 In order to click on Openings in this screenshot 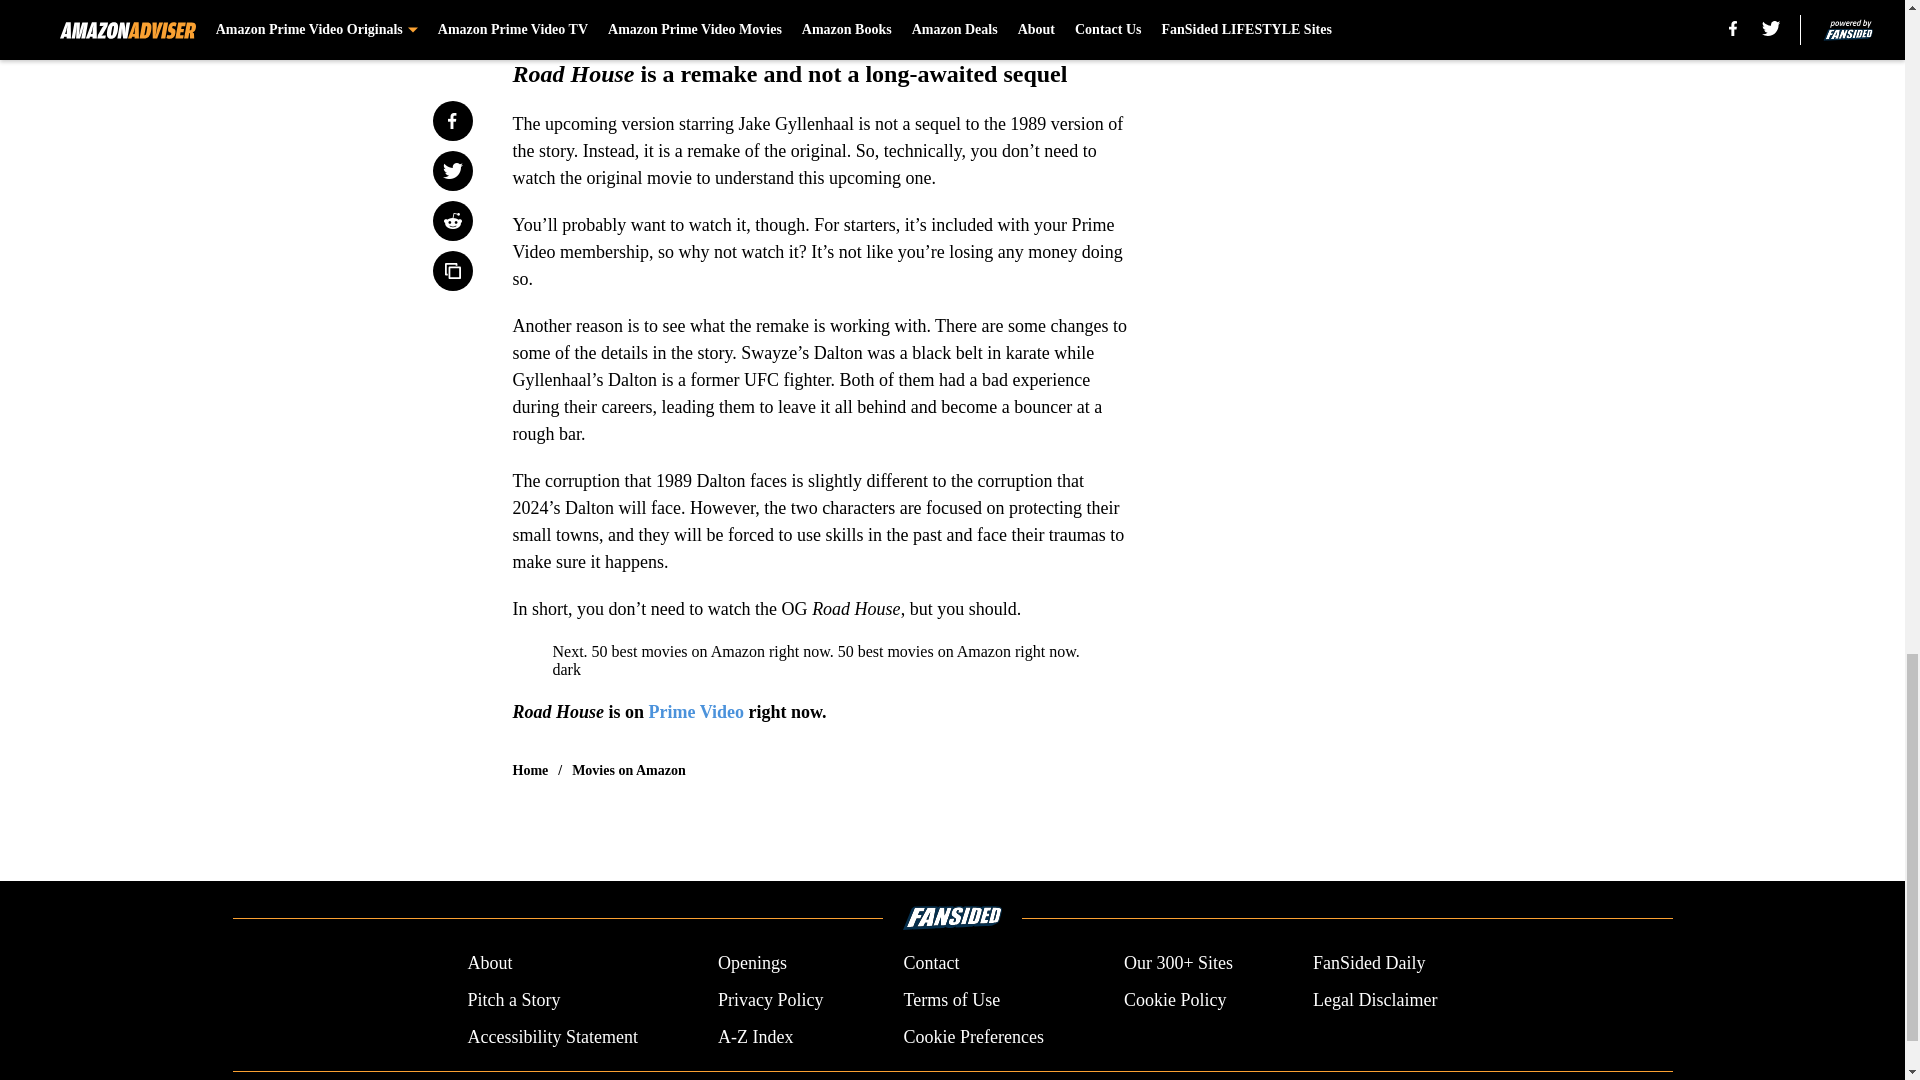, I will do `click(752, 964)`.